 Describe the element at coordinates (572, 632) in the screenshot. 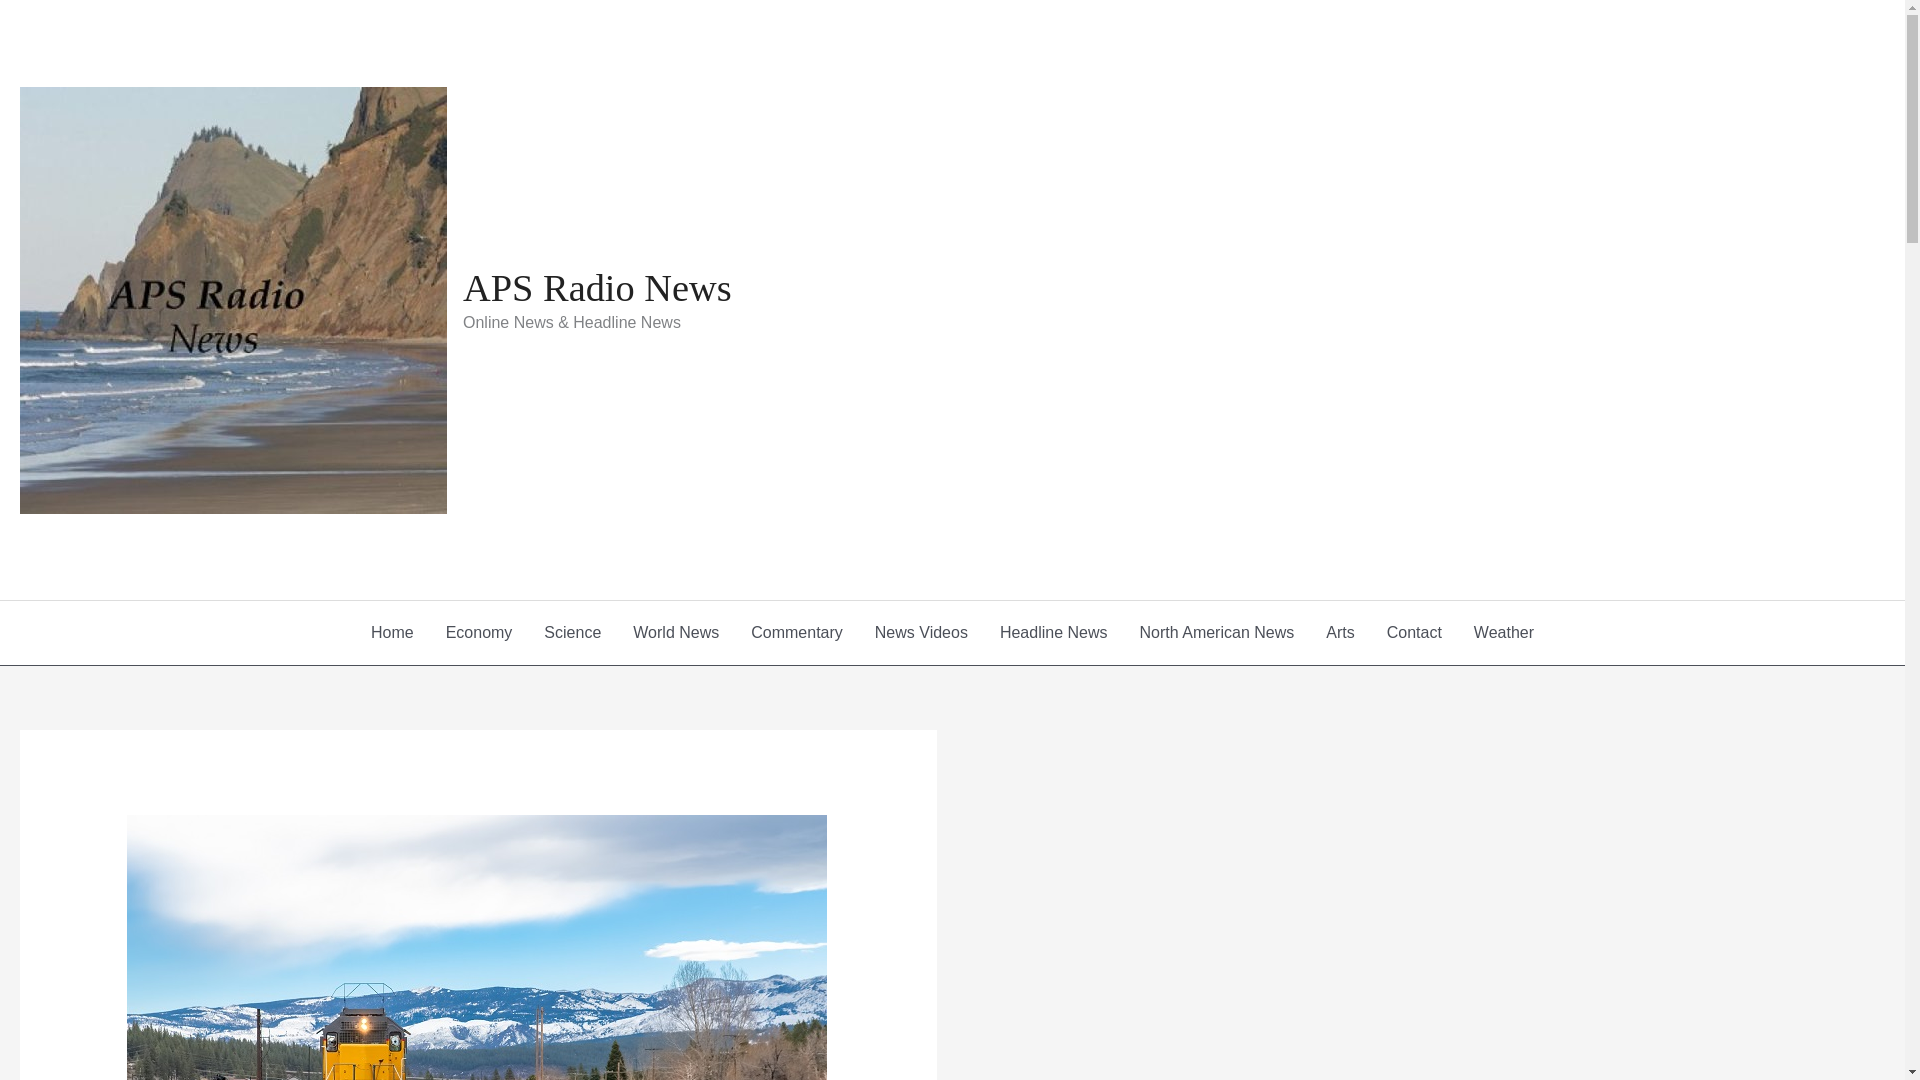

I see `Science` at that location.